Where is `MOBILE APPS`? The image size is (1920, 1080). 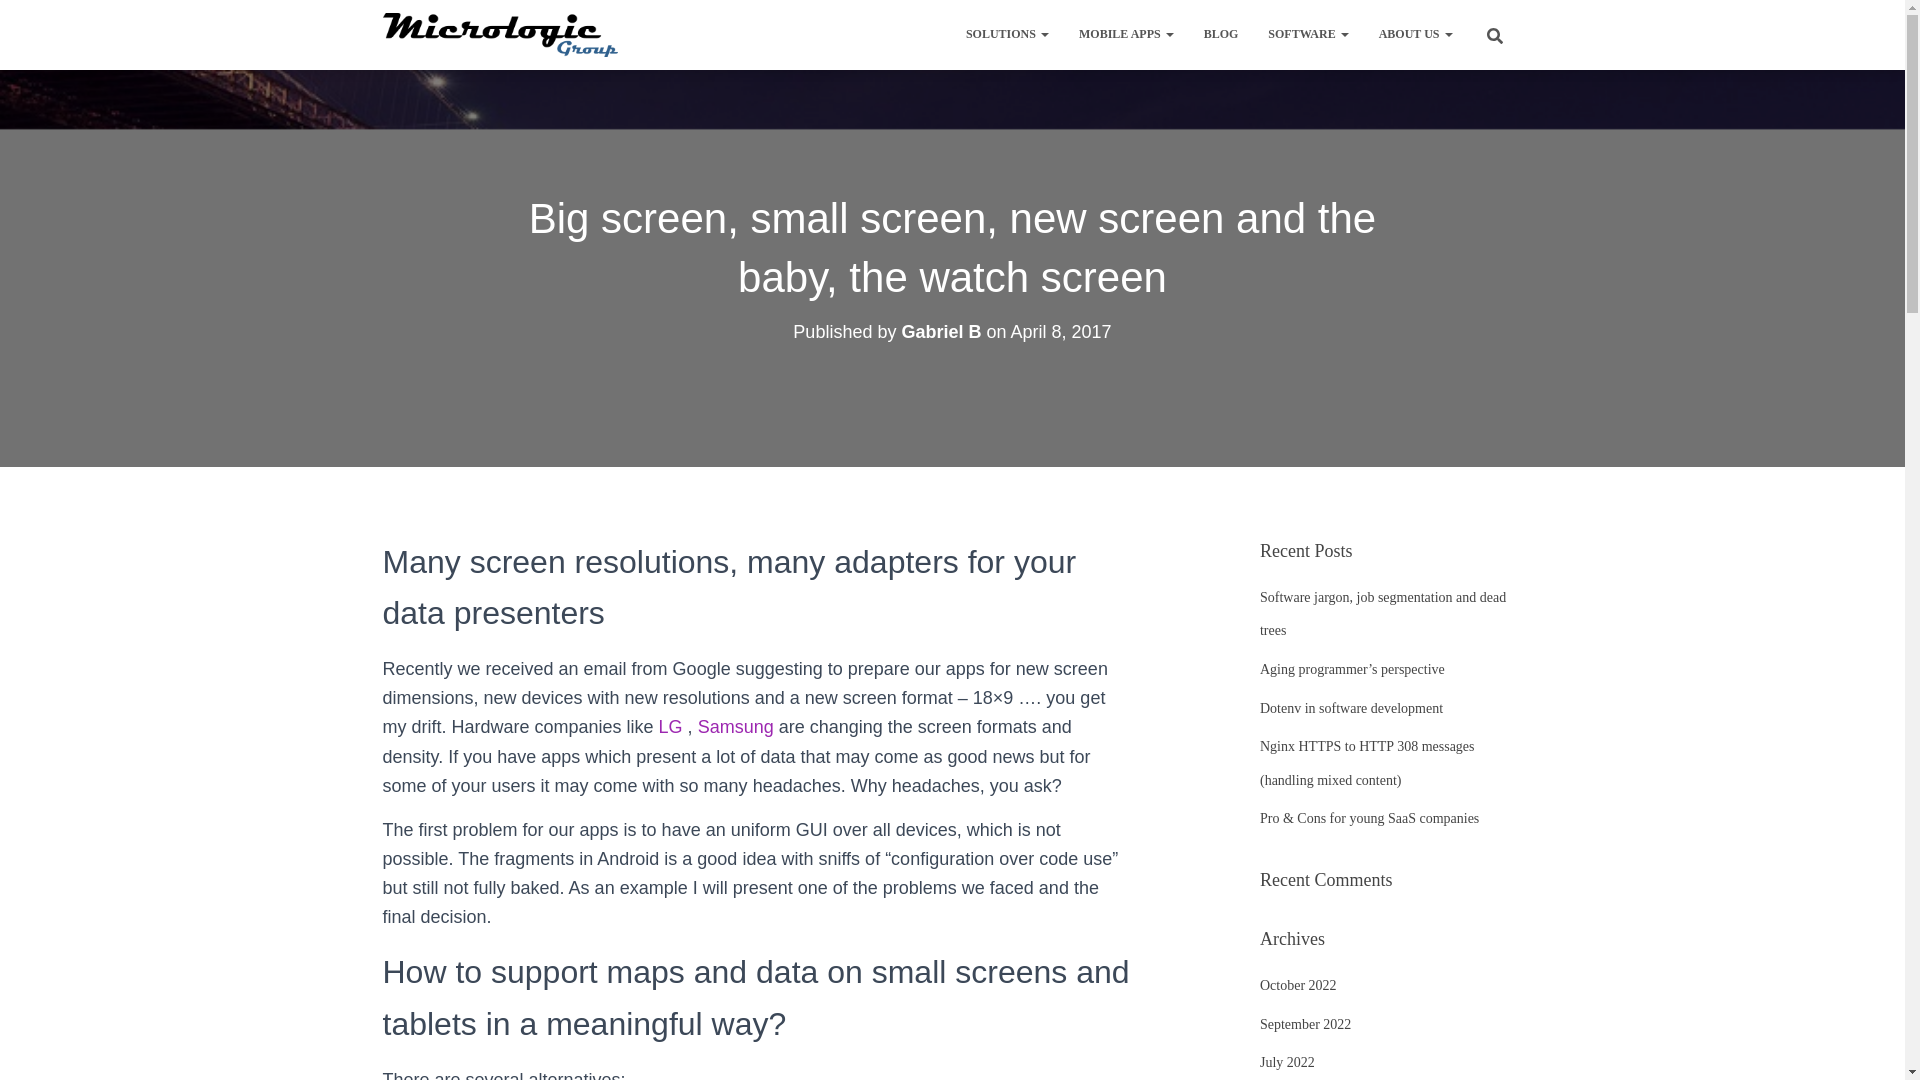
MOBILE APPS is located at coordinates (1126, 34).